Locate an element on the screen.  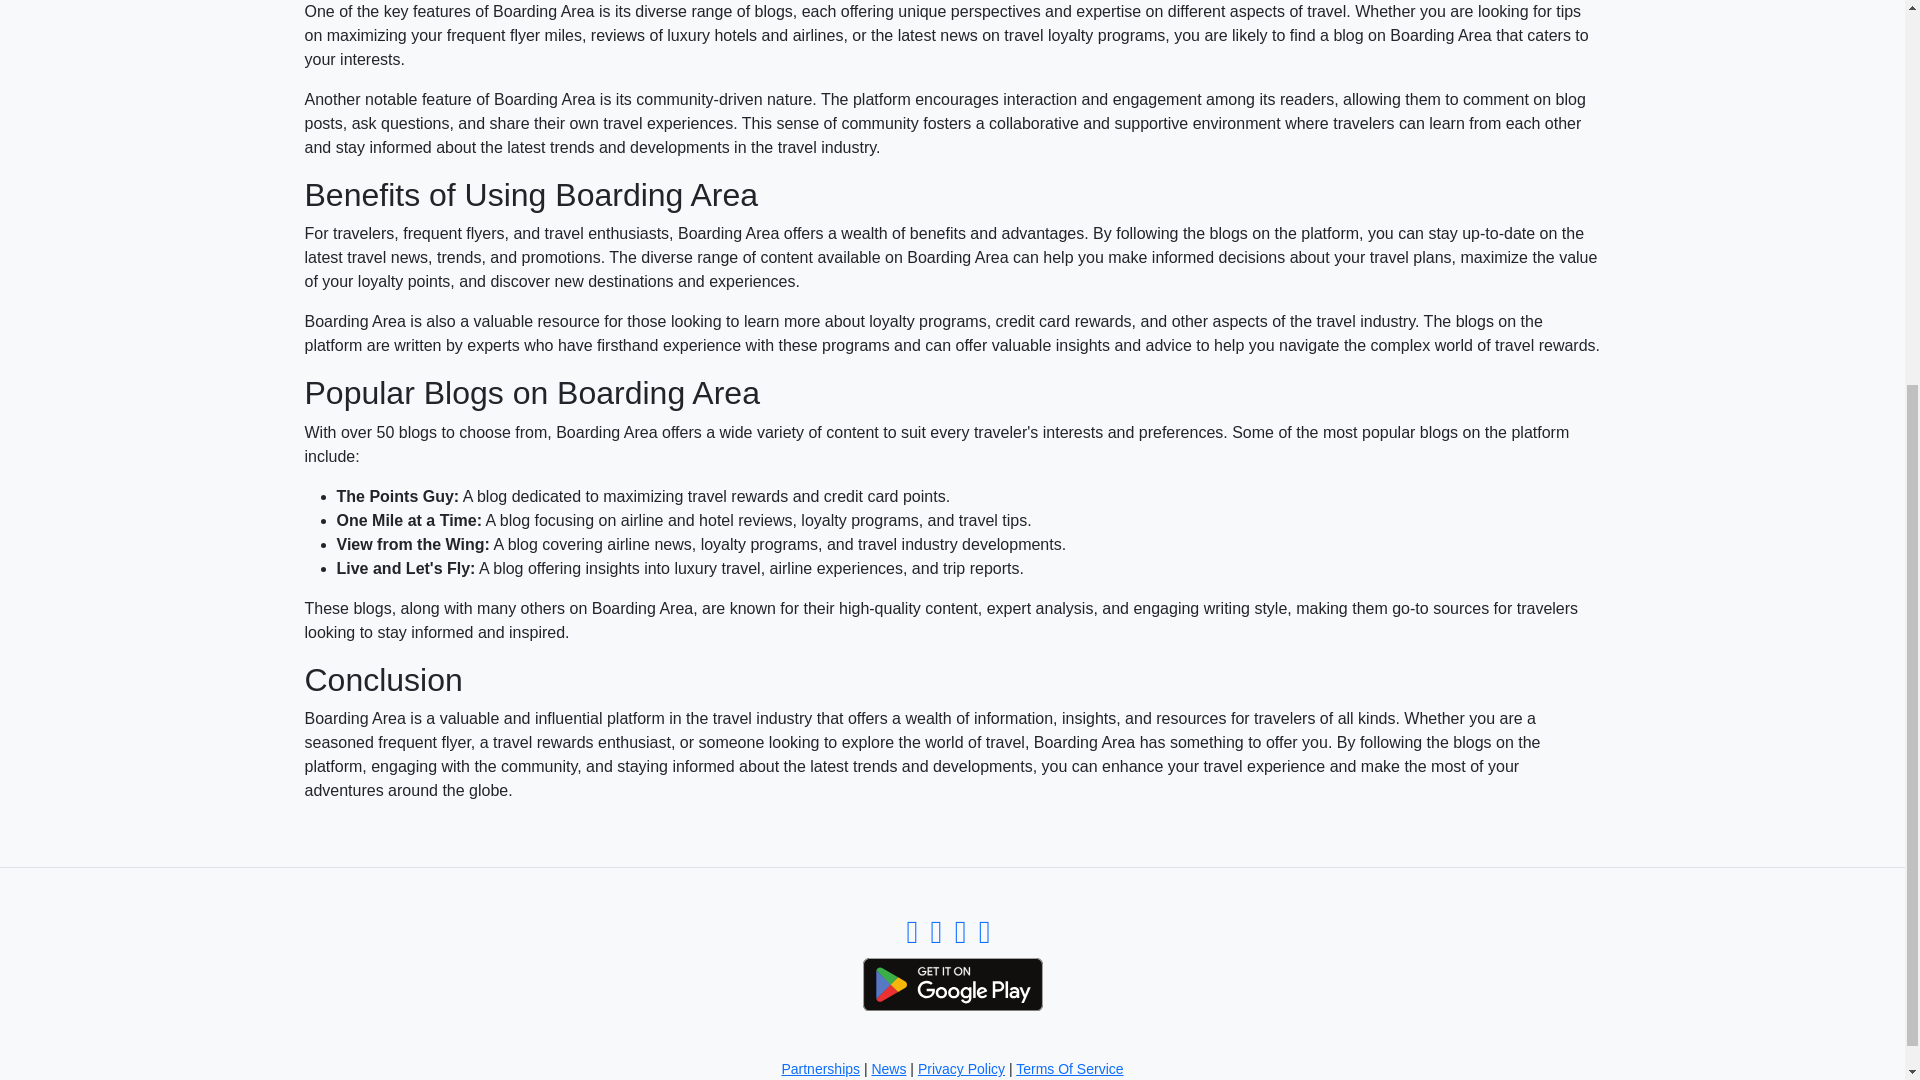
Privacy Policy is located at coordinates (960, 1068).